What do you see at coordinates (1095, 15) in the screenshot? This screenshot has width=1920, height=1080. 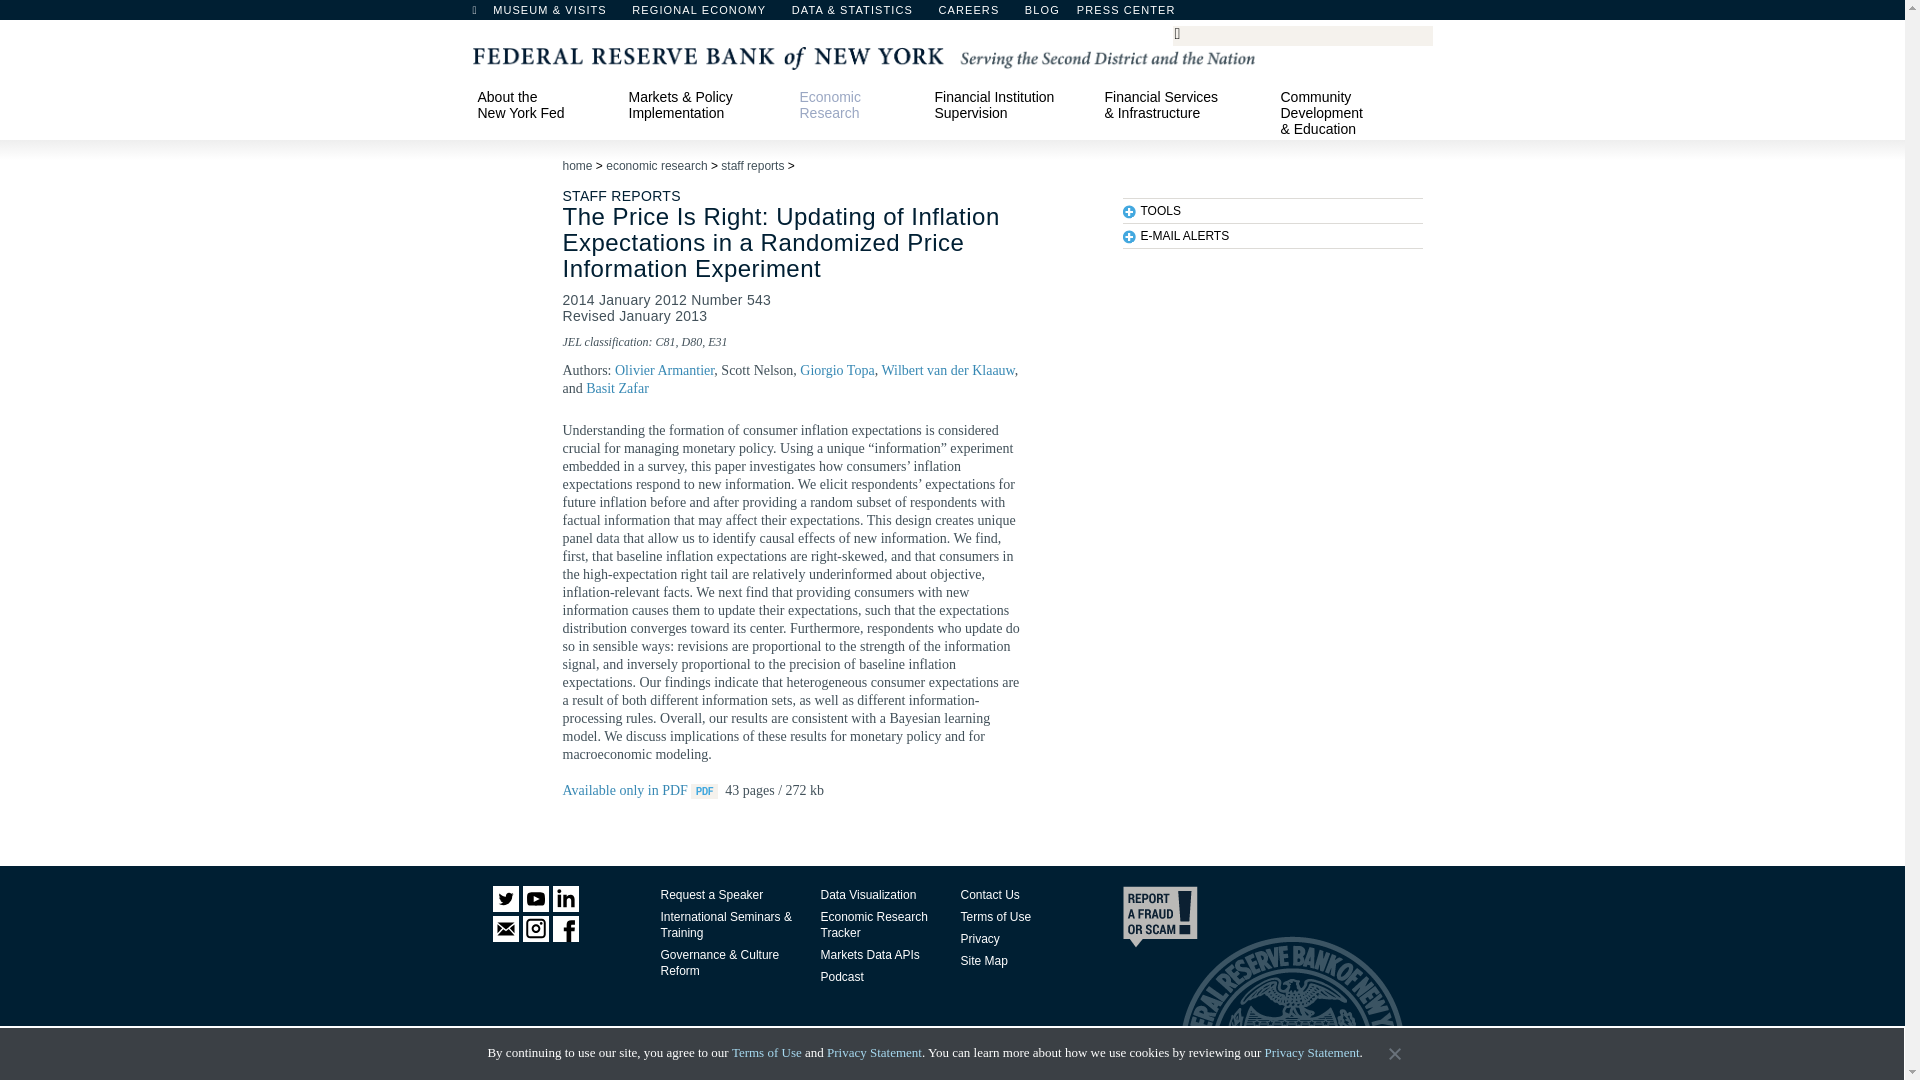 I see `Liberty Street Economics Blog` at bounding box center [1095, 15].